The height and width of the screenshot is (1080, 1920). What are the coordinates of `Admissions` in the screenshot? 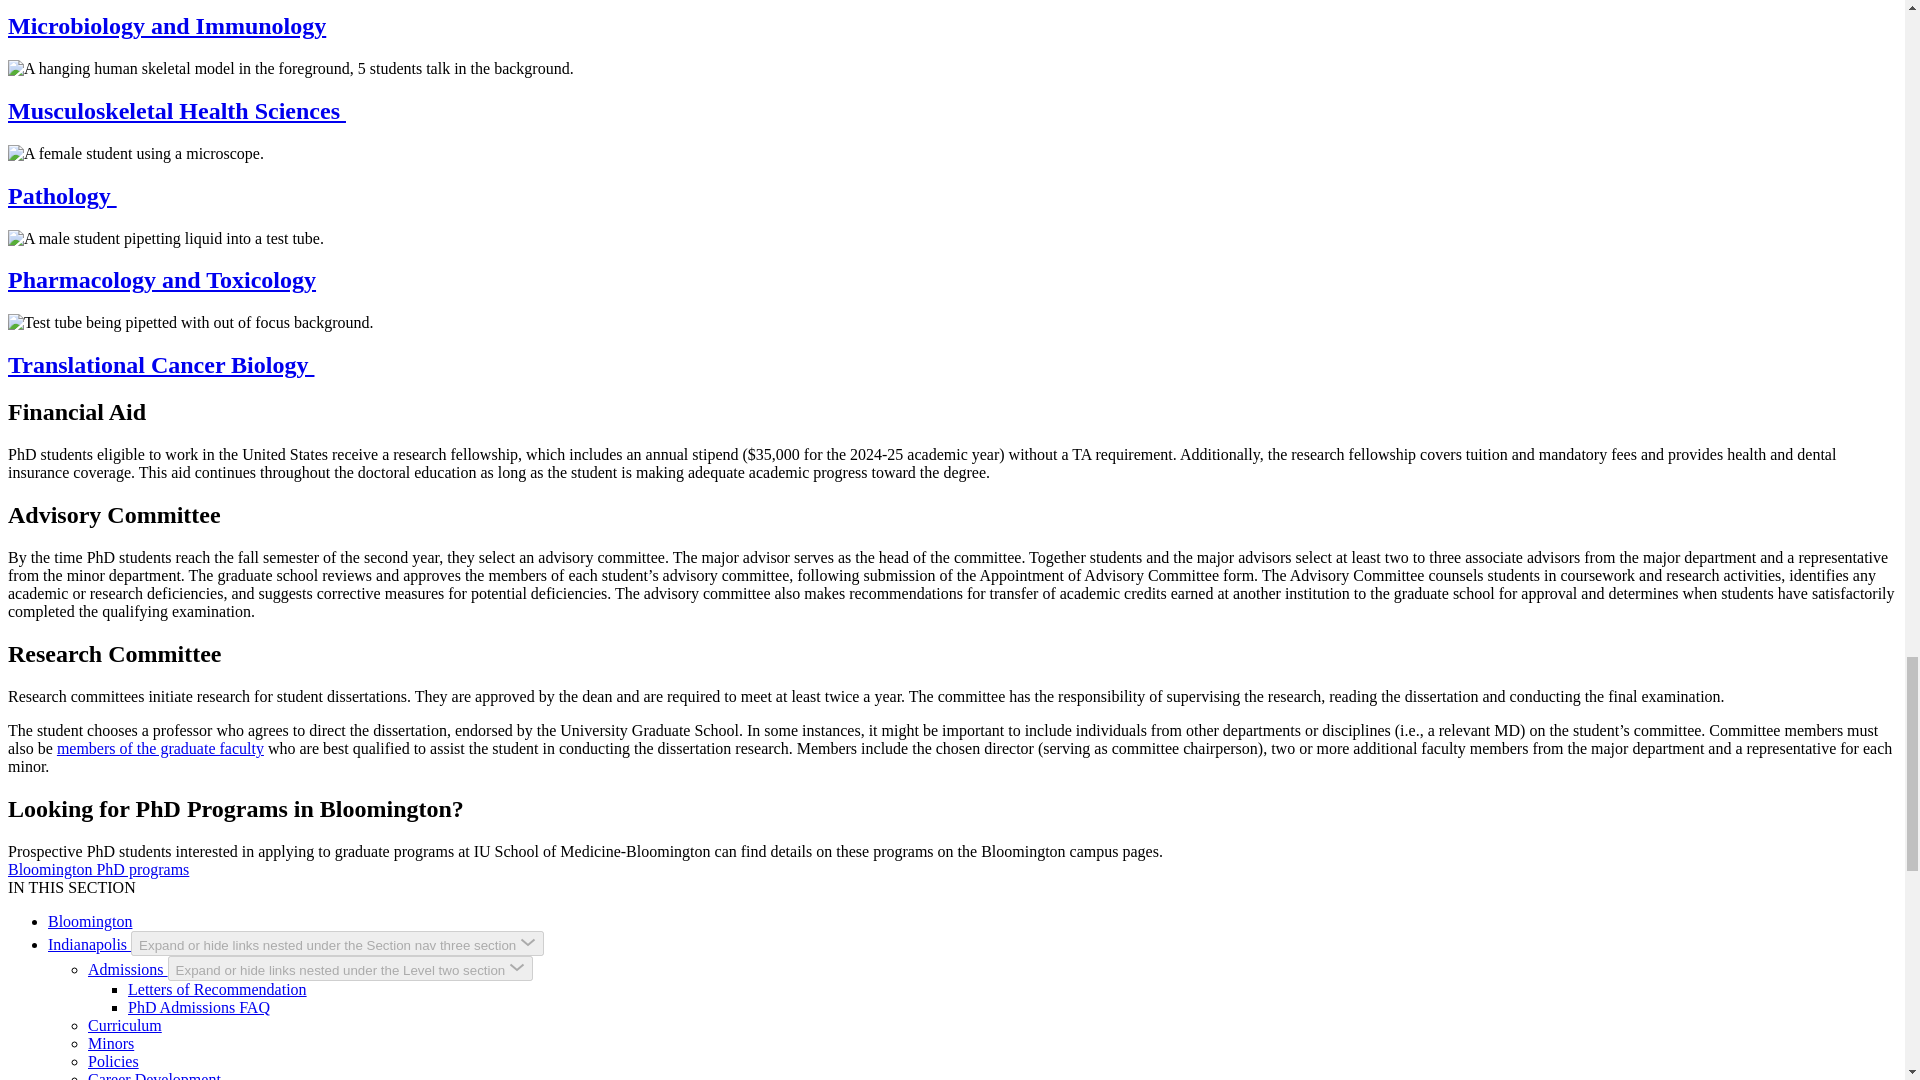 It's located at (128, 970).